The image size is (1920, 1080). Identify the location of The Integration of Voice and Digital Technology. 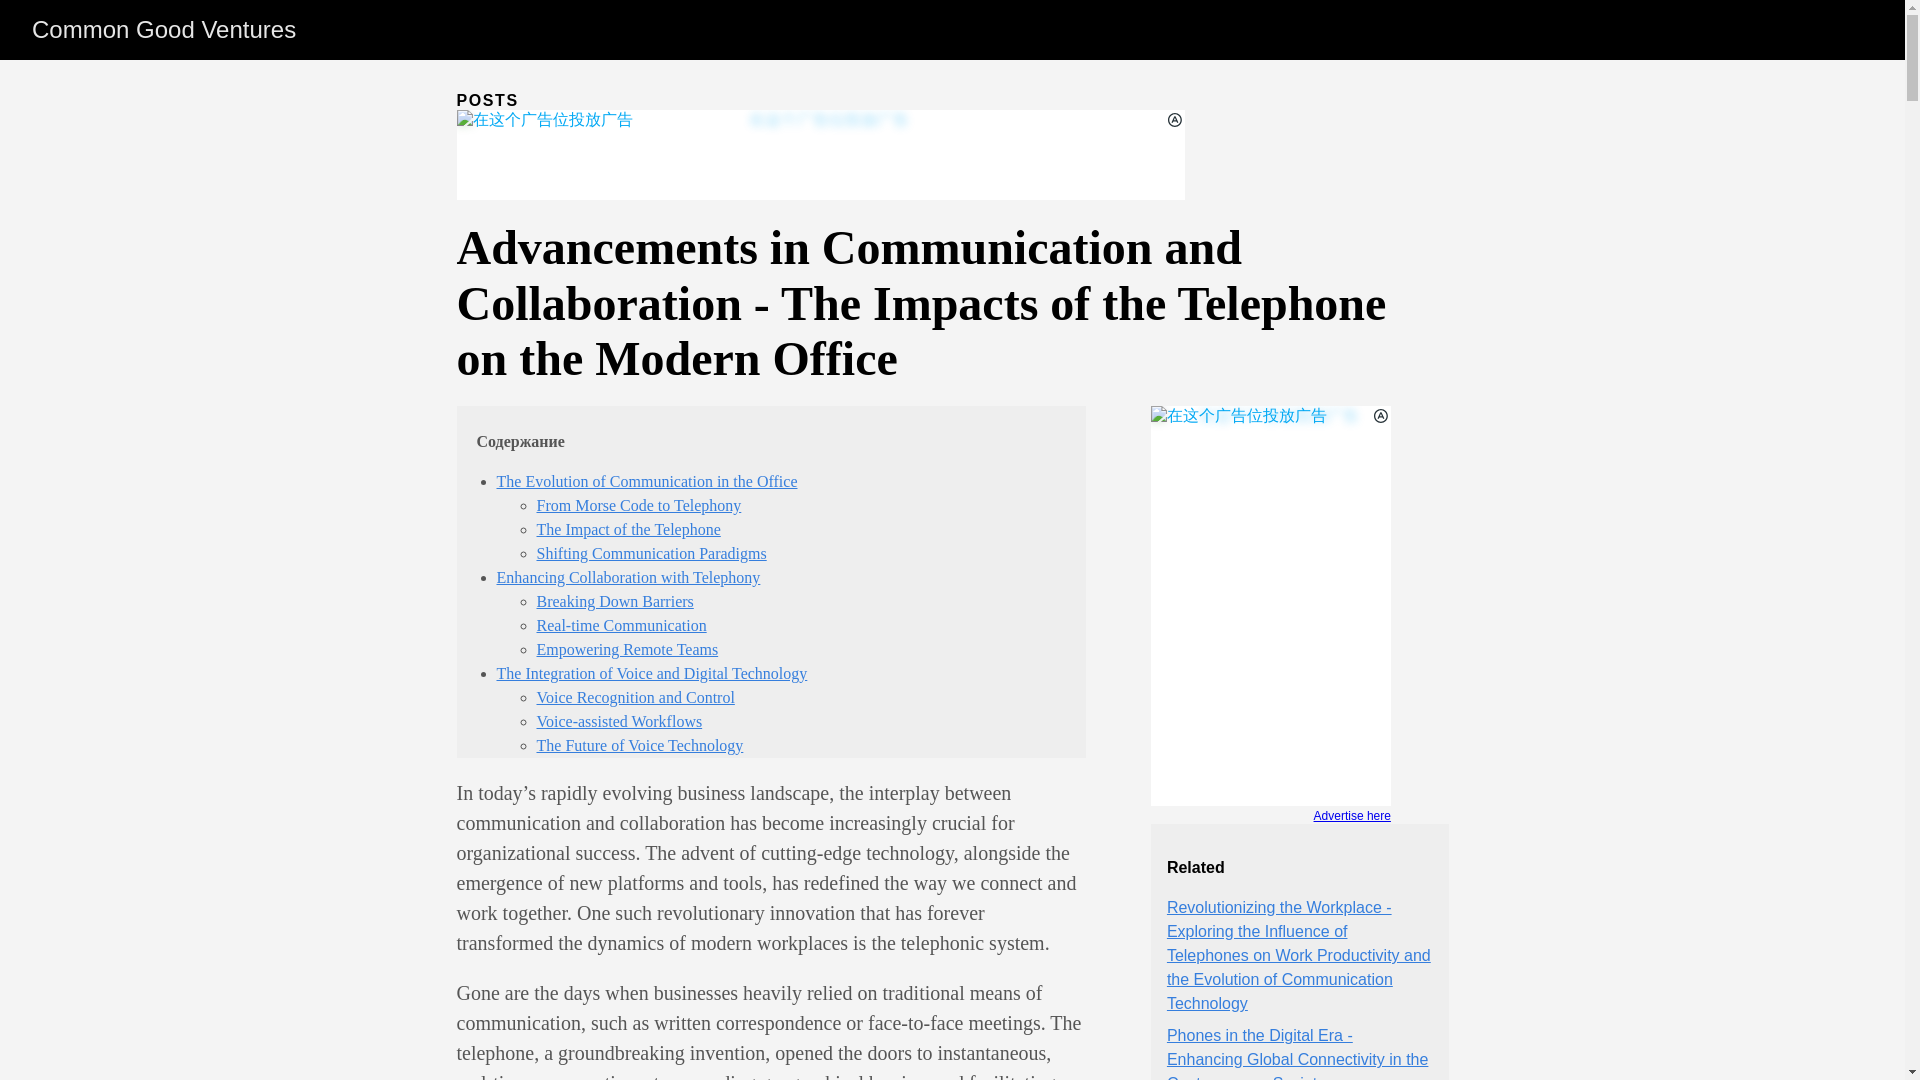
(650, 673).